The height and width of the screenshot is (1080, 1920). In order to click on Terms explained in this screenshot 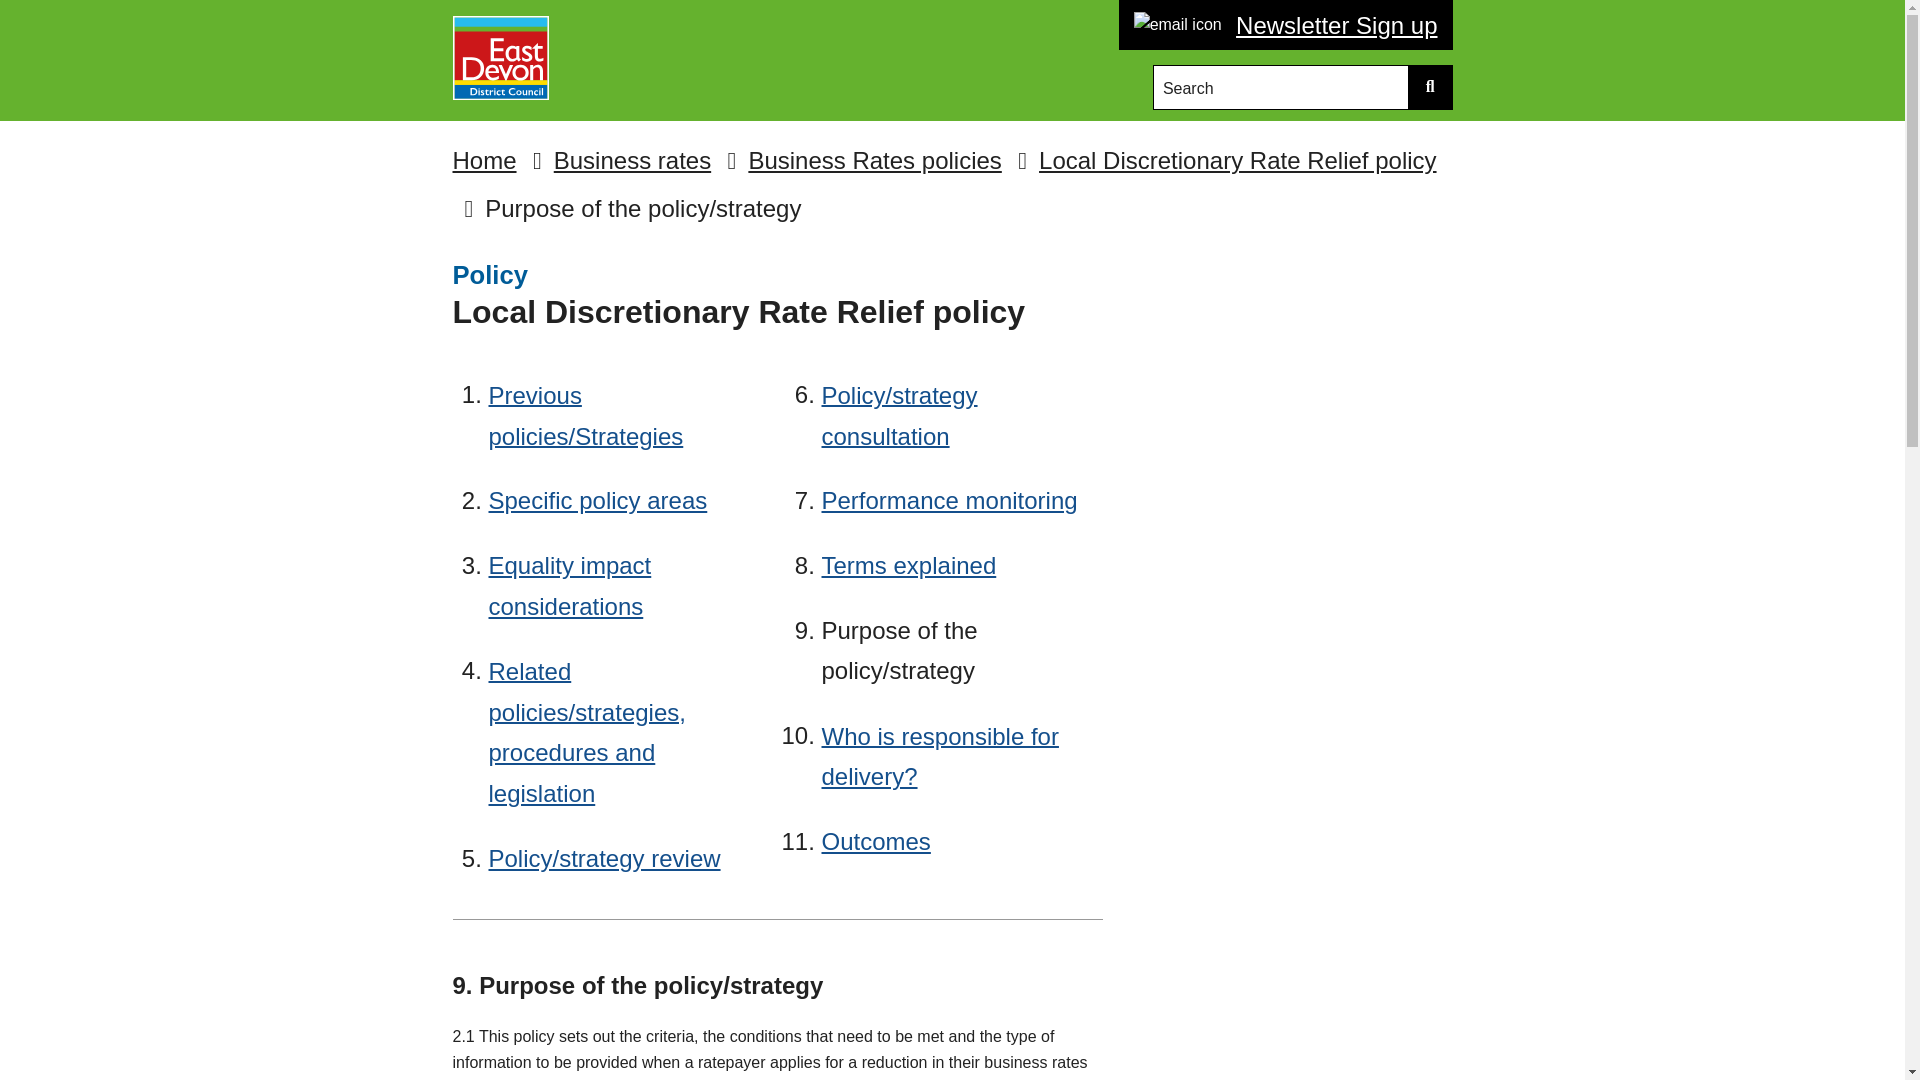, I will do `click(908, 564)`.